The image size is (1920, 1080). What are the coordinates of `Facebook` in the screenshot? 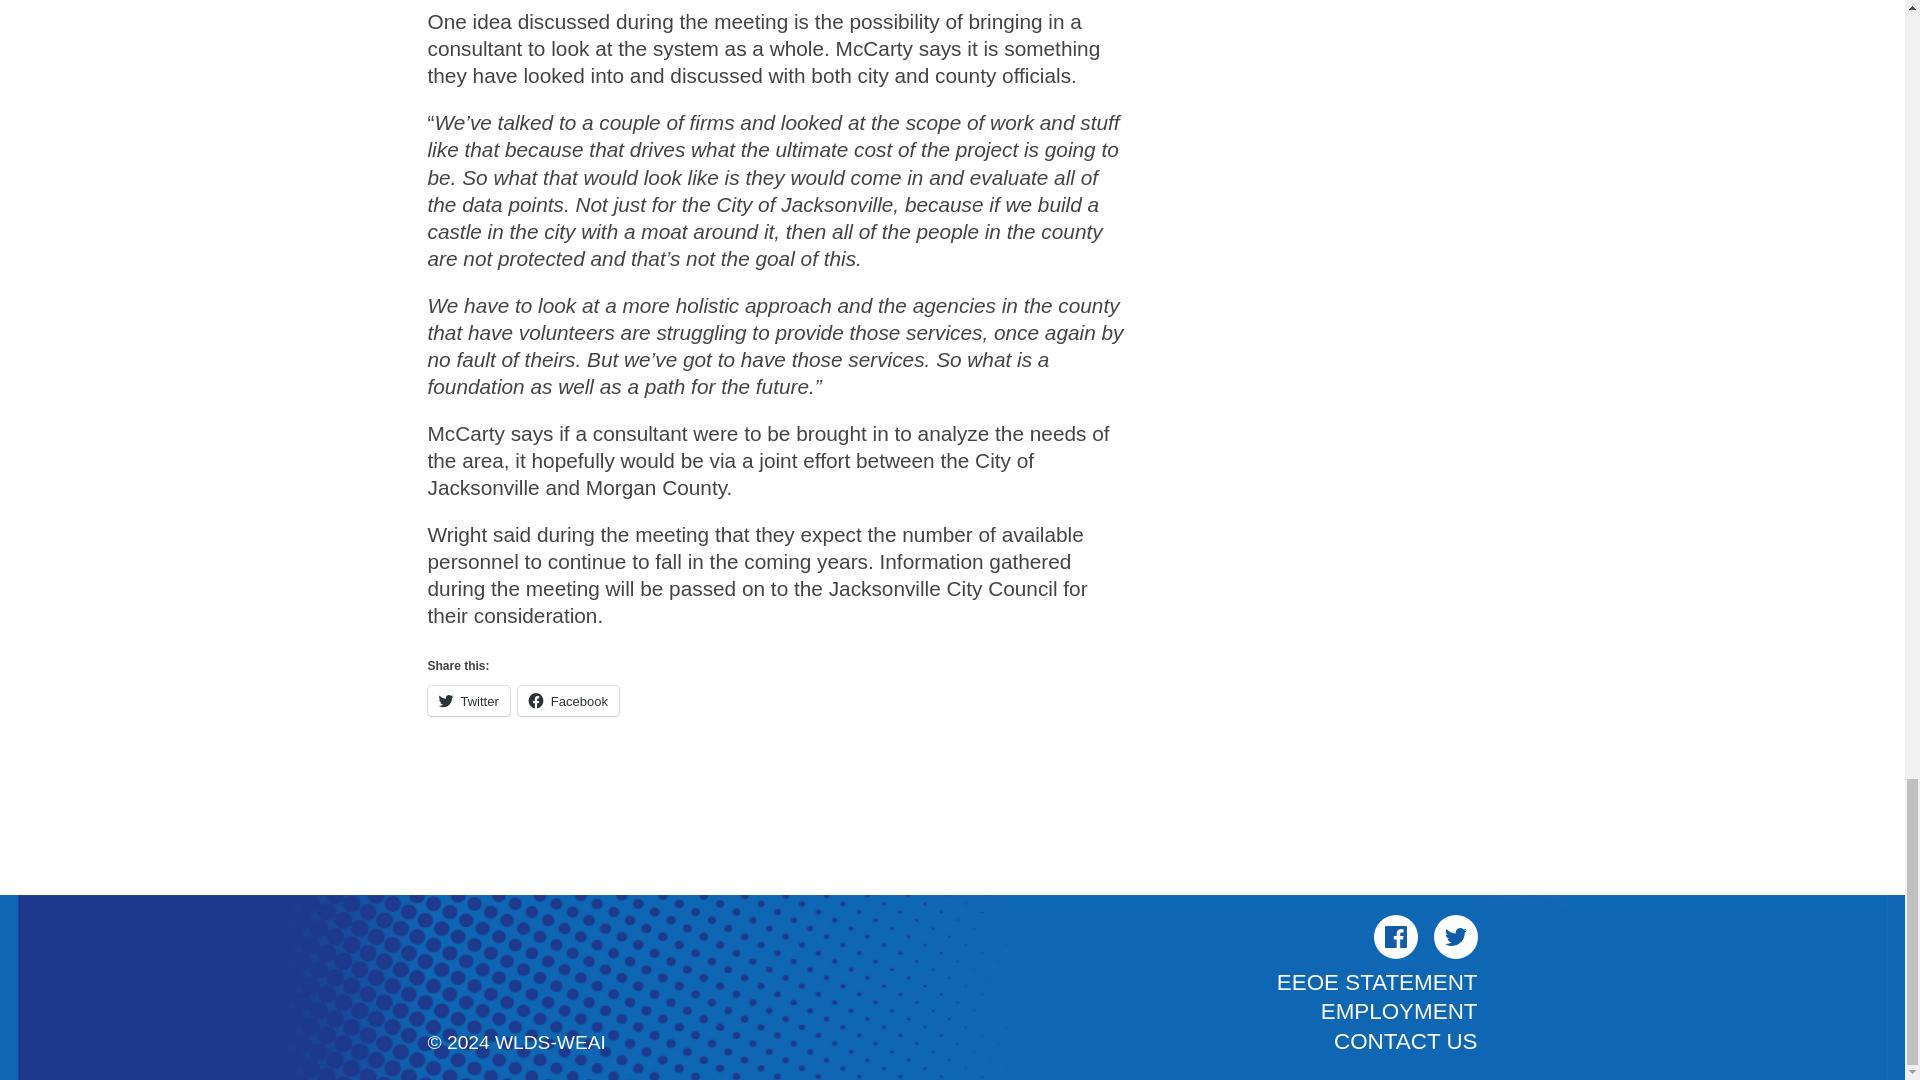 It's located at (568, 700).